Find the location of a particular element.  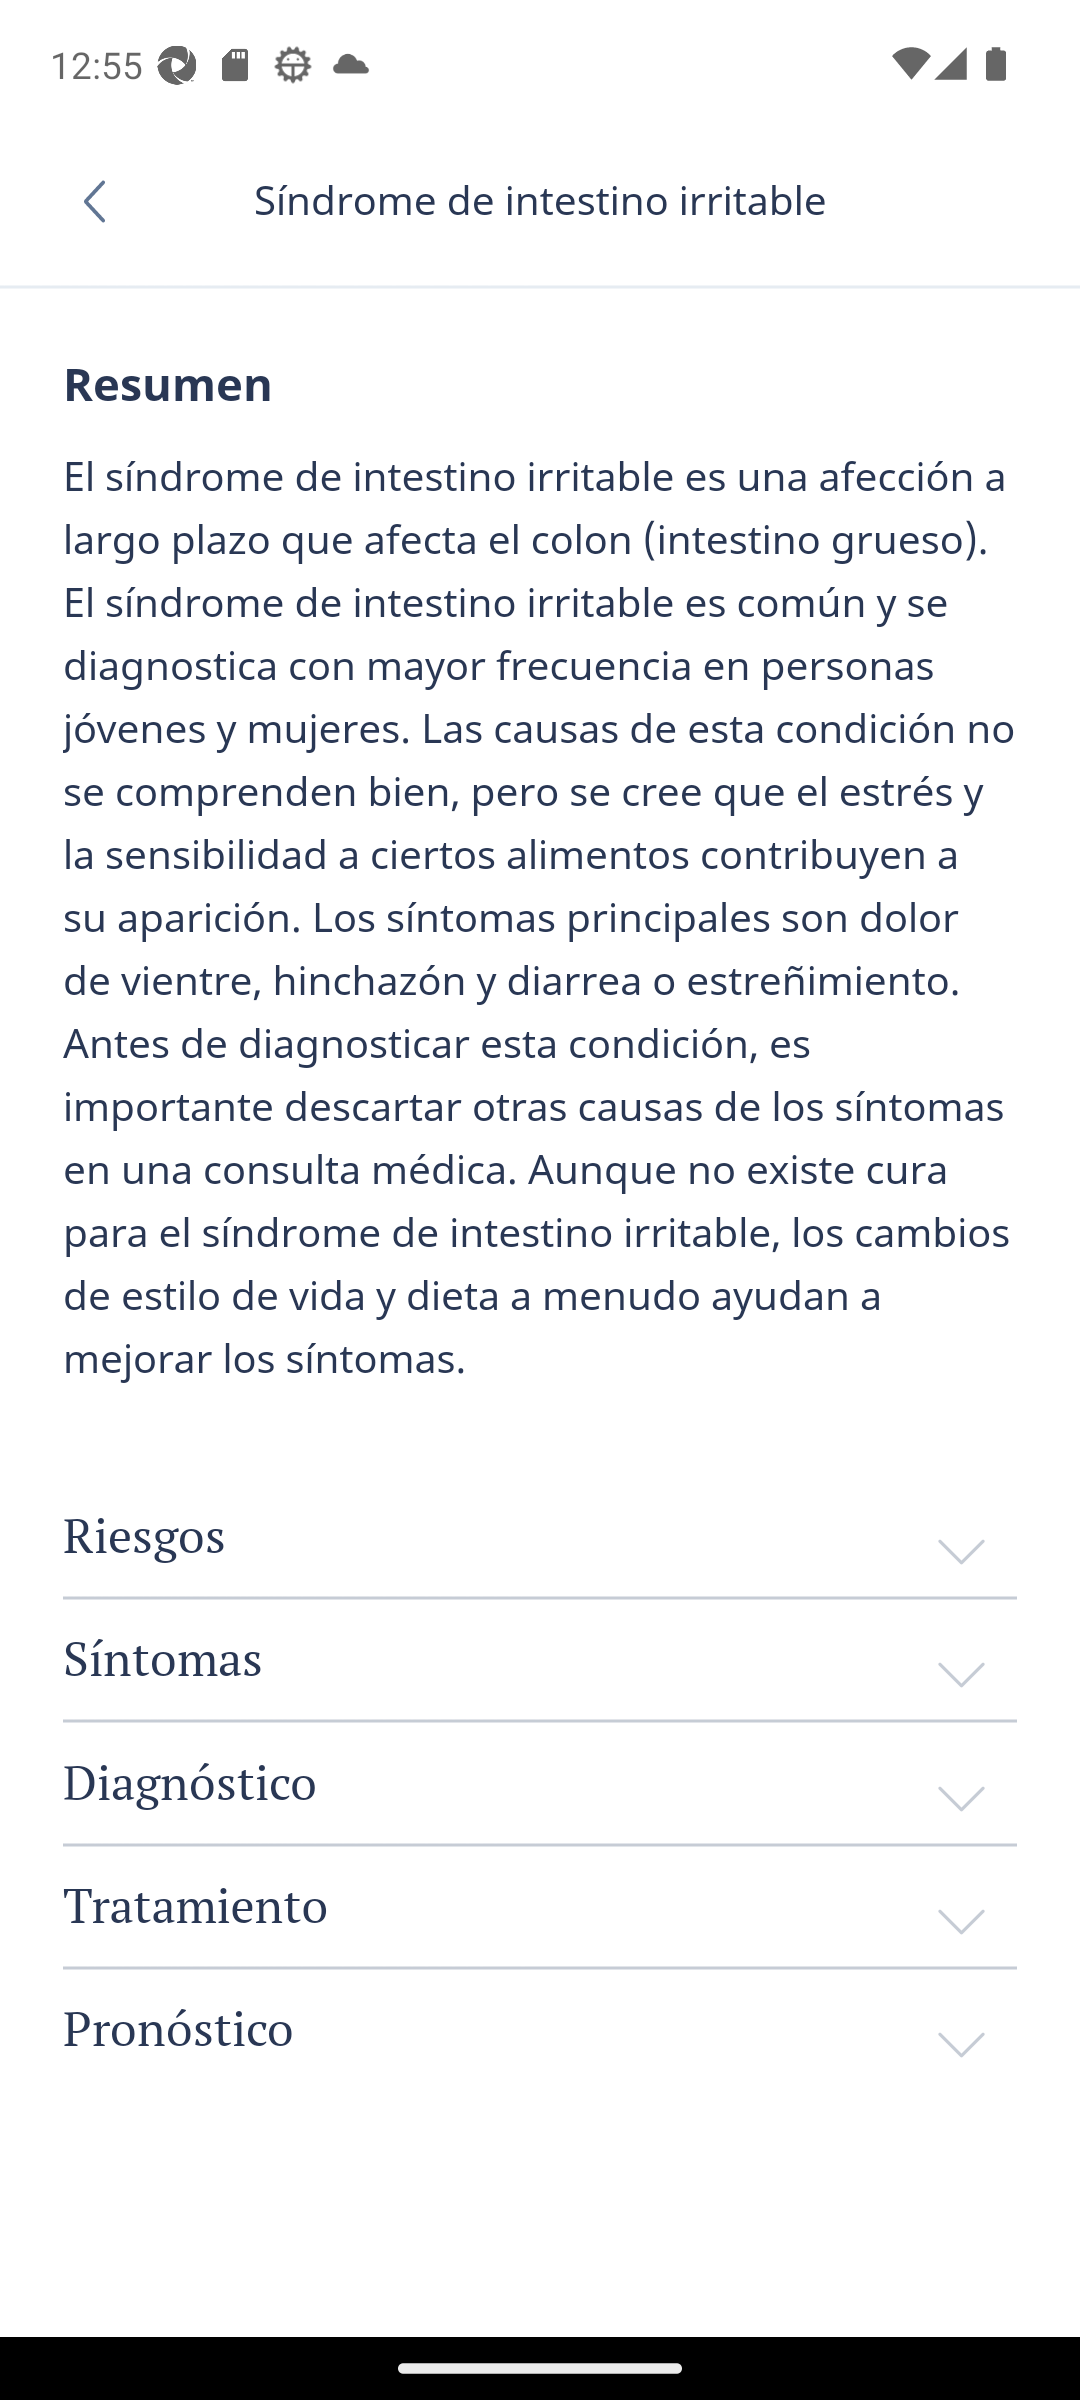

Tratamiento  is located at coordinates (540, 1905).